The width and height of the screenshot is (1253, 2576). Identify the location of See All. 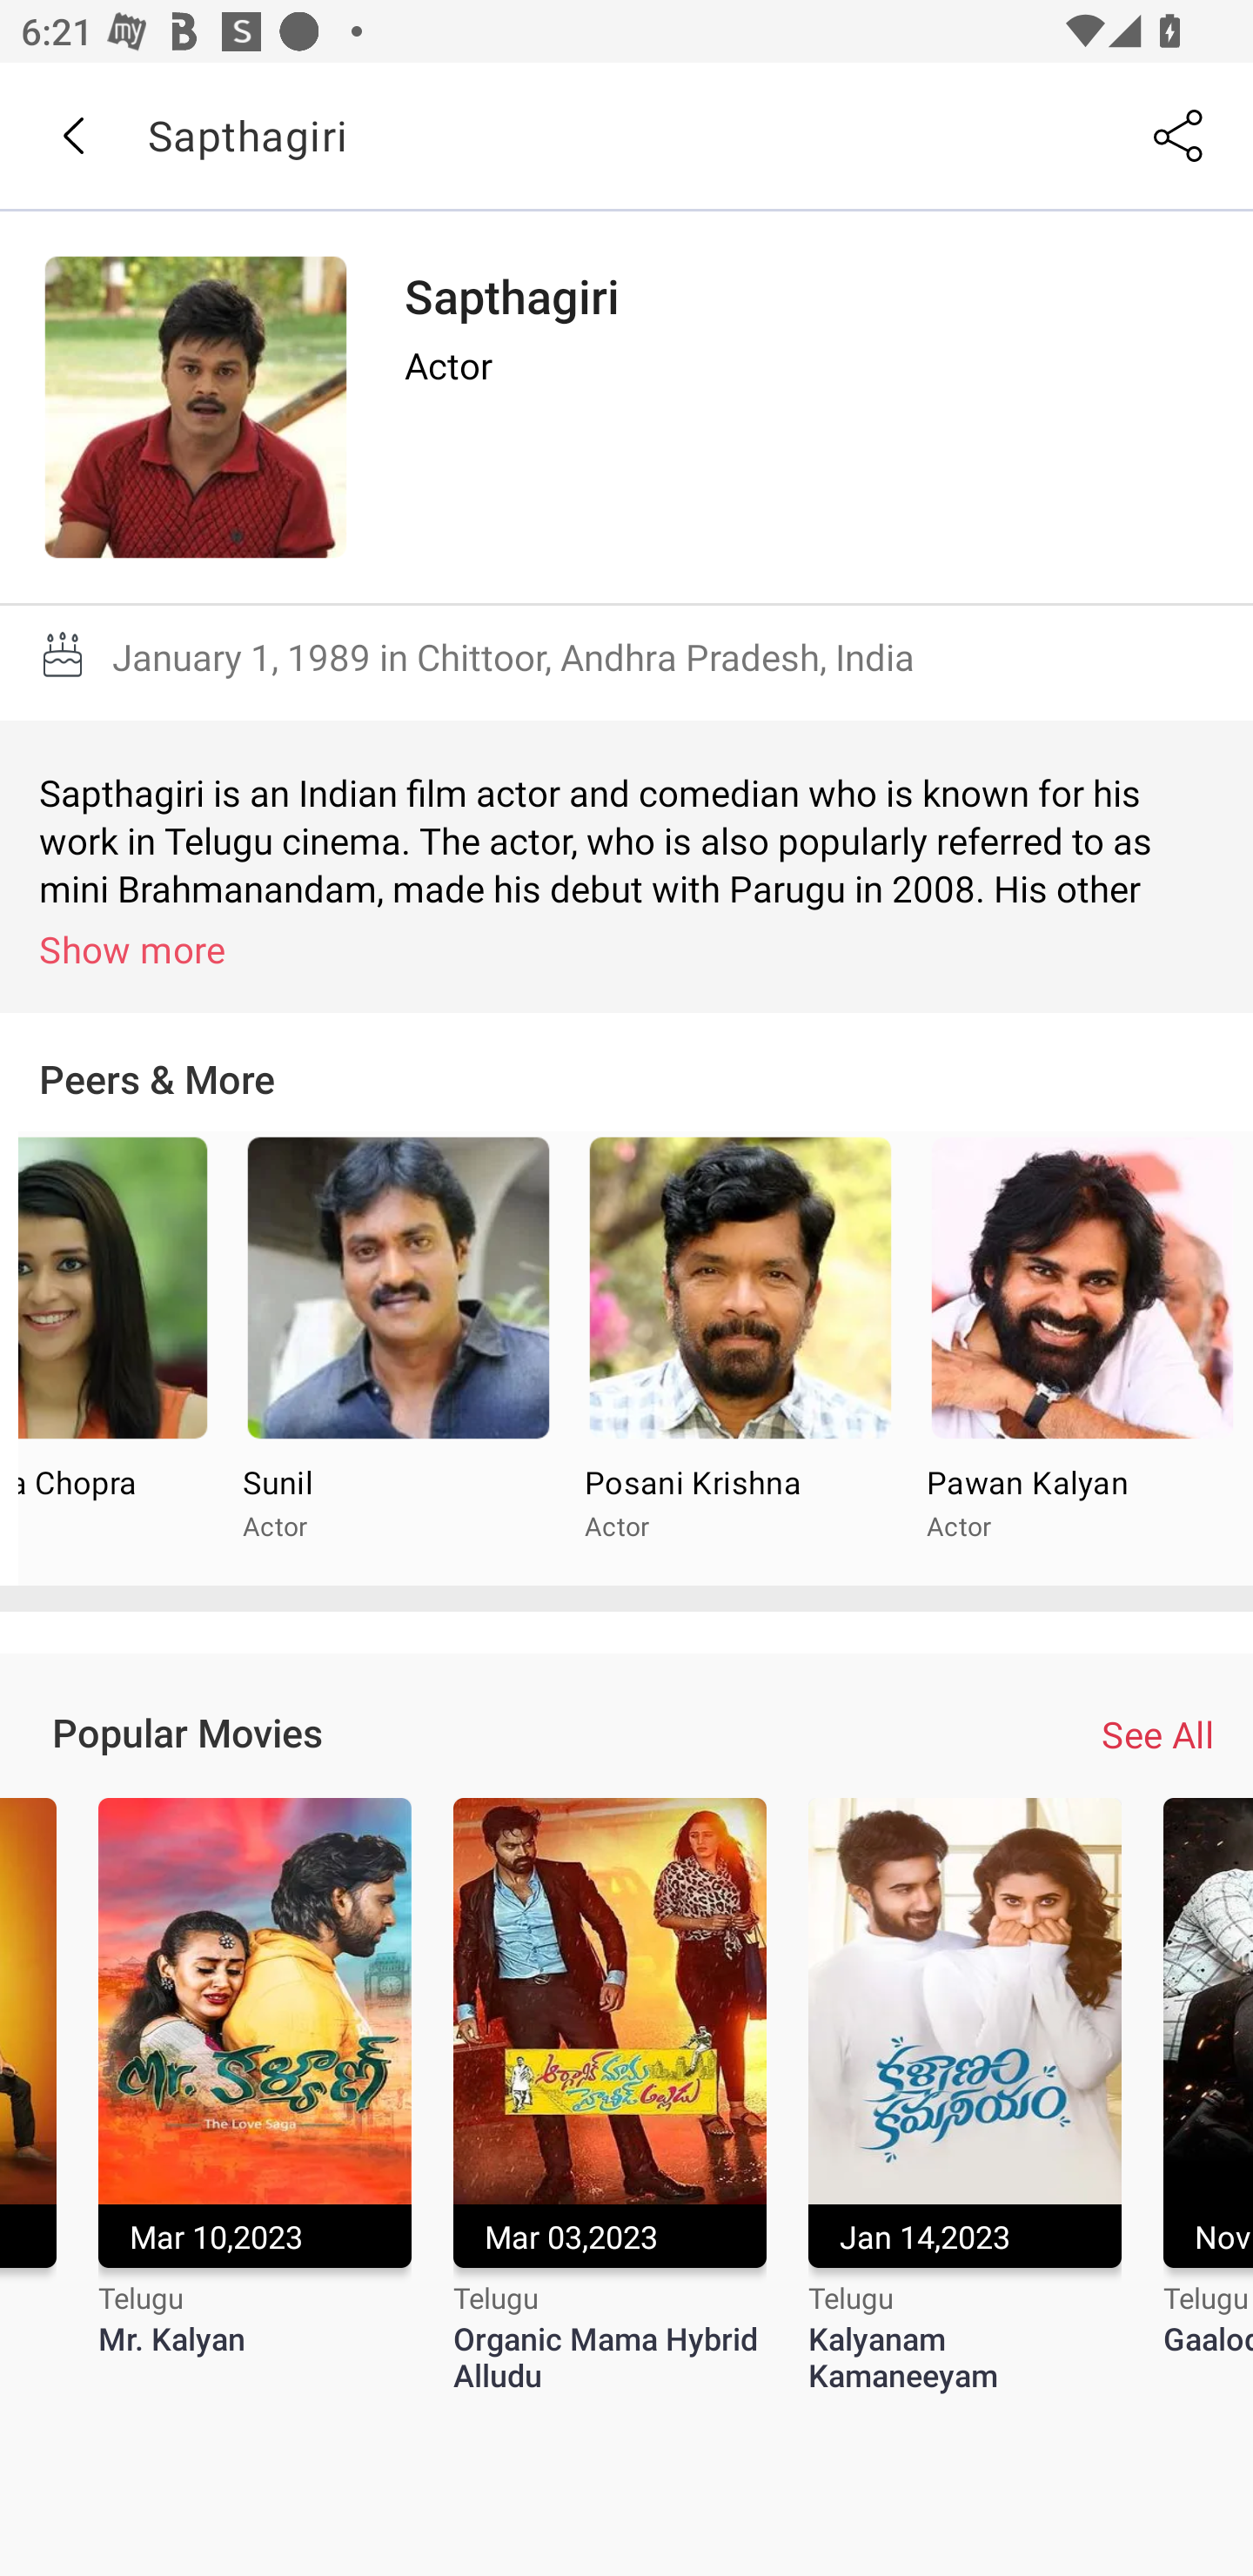
(1157, 1734).